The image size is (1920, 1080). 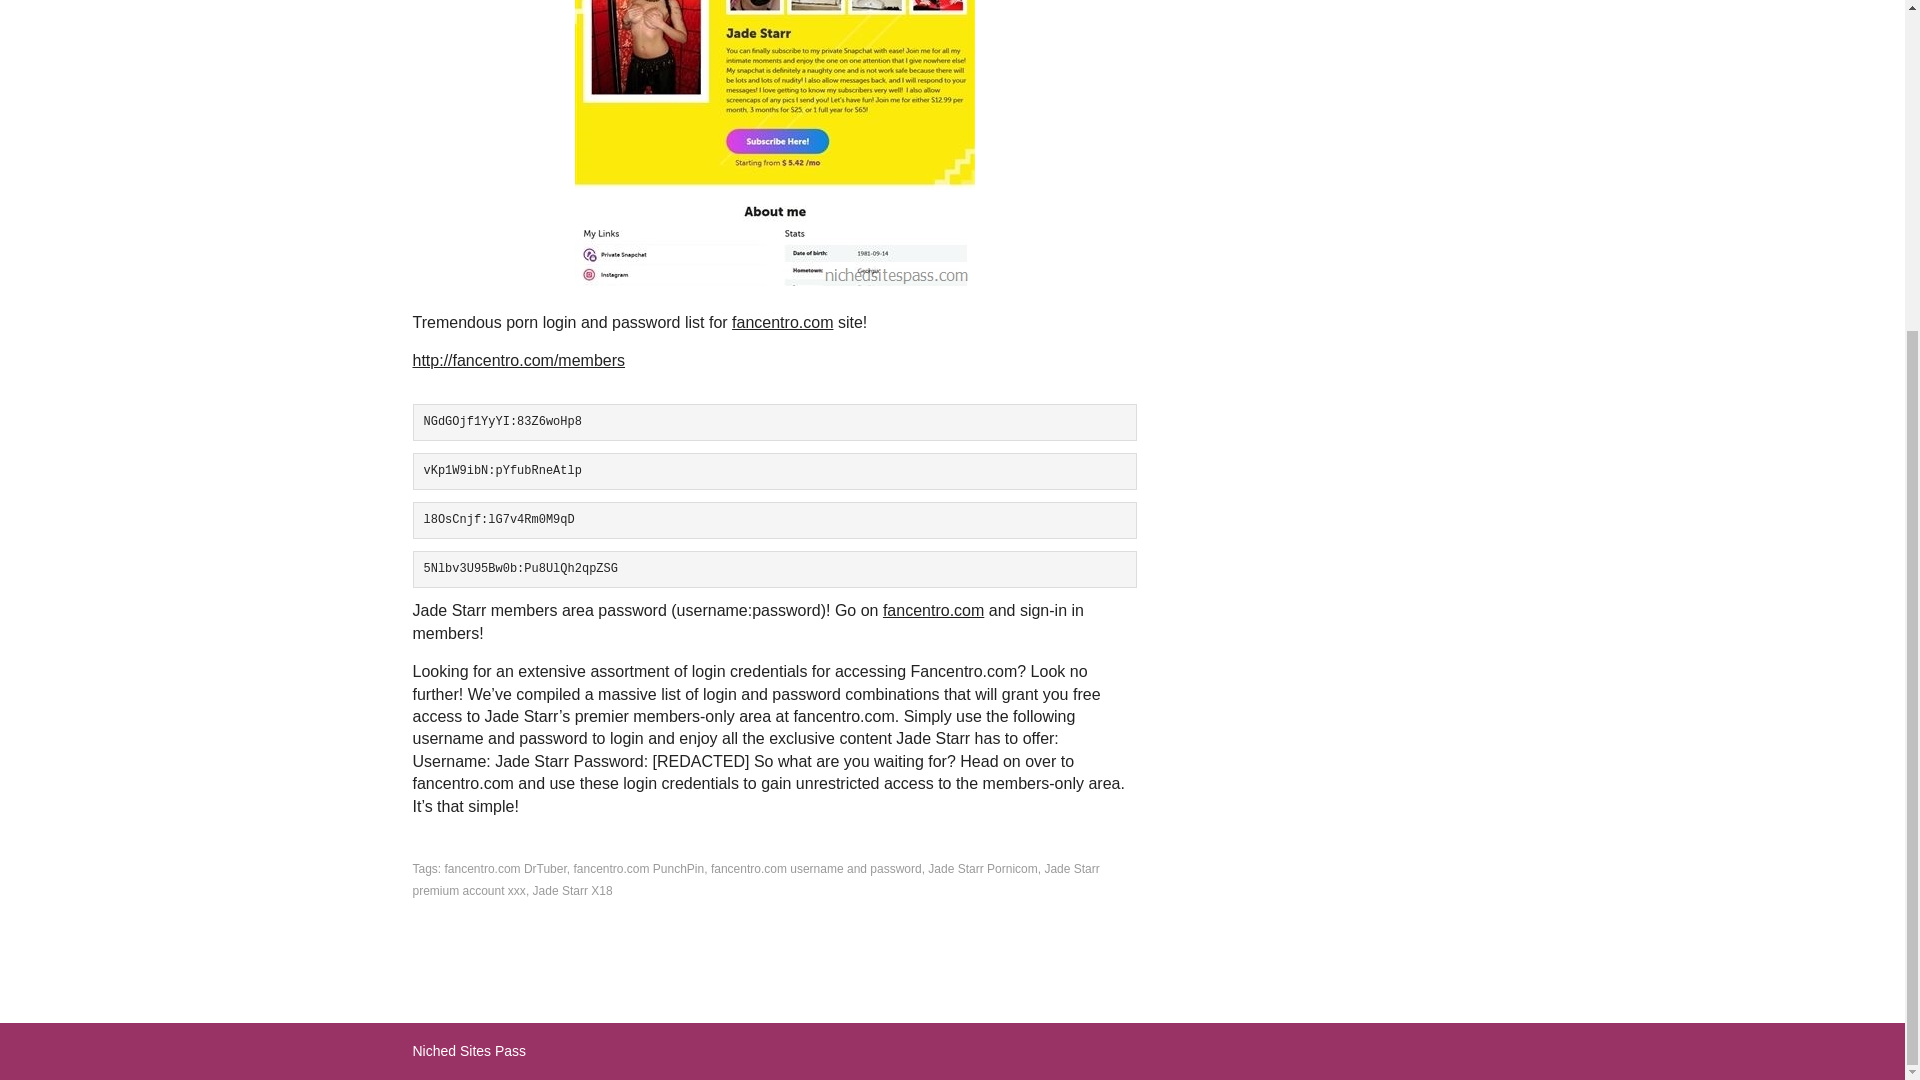 I want to click on Jade Starr, so click(x=774, y=143).